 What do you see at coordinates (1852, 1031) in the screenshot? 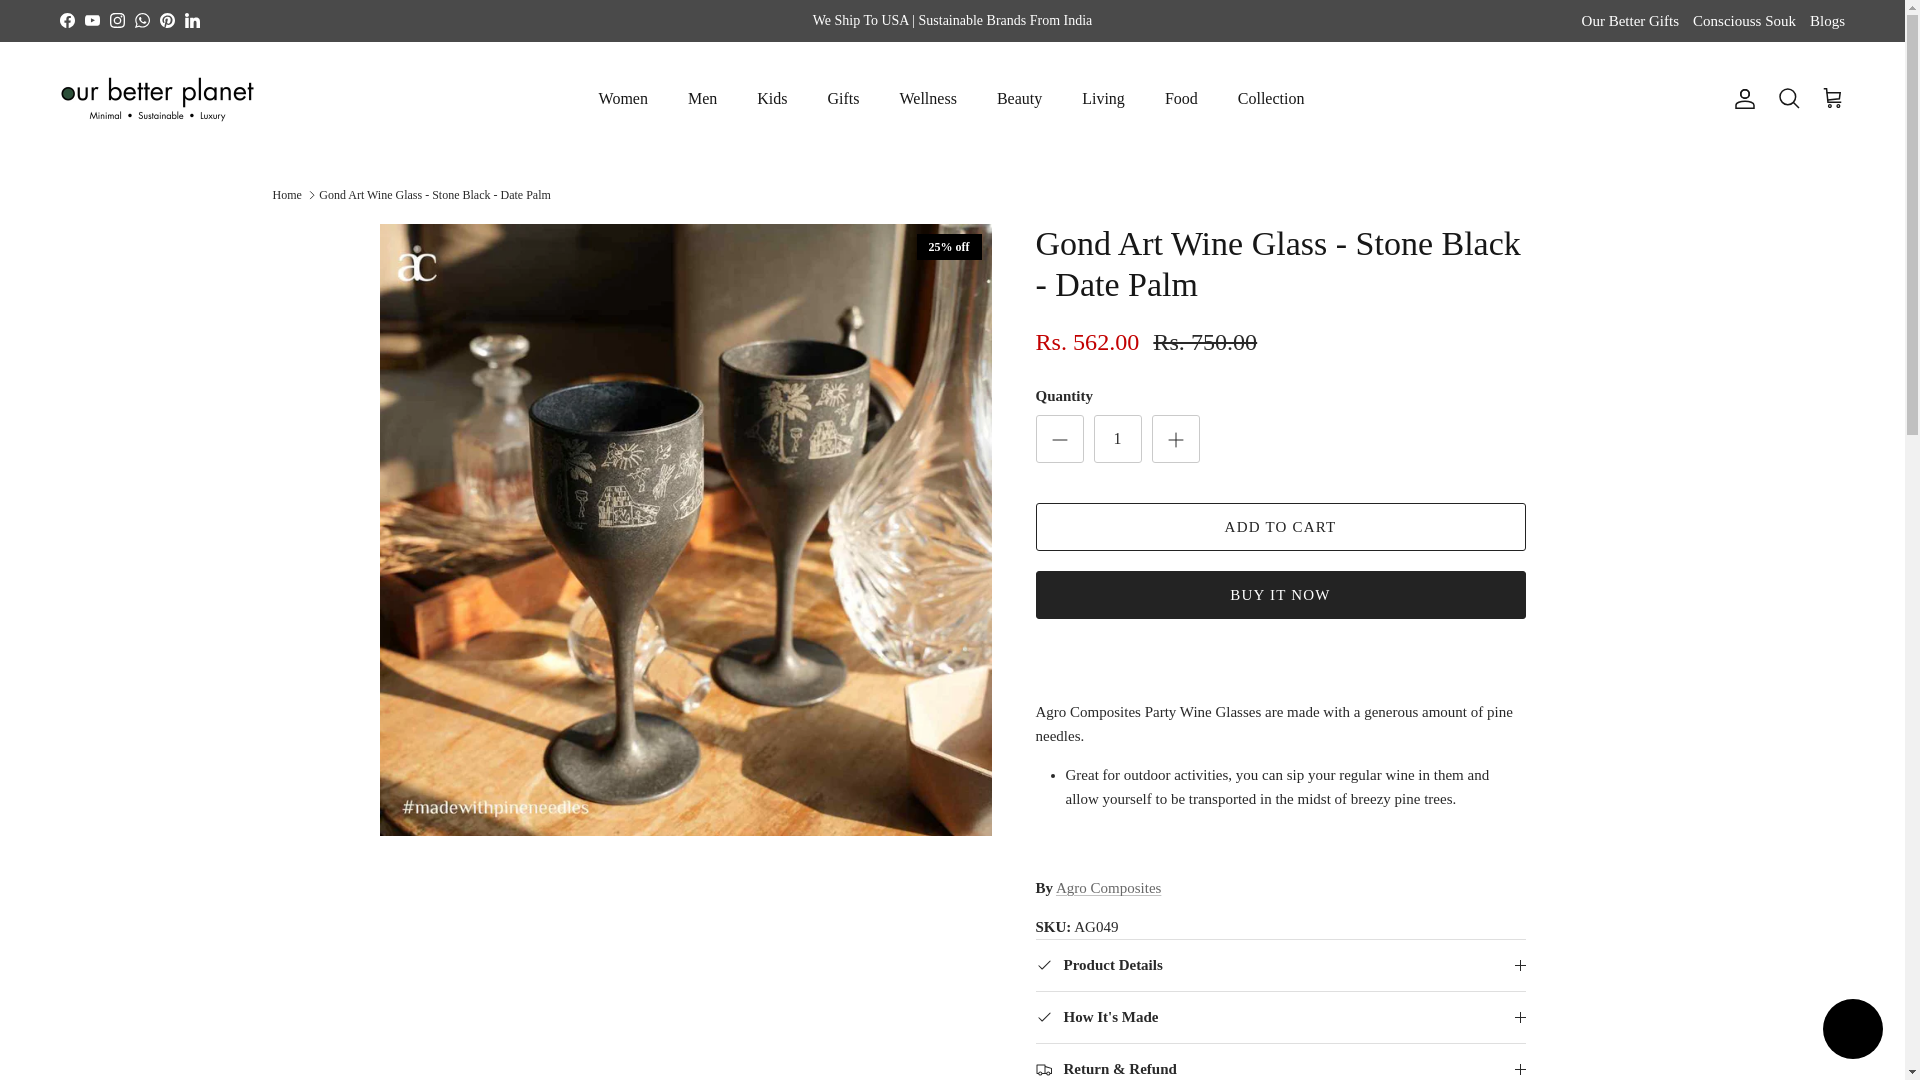
I see `Shopify online store chat` at bounding box center [1852, 1031].